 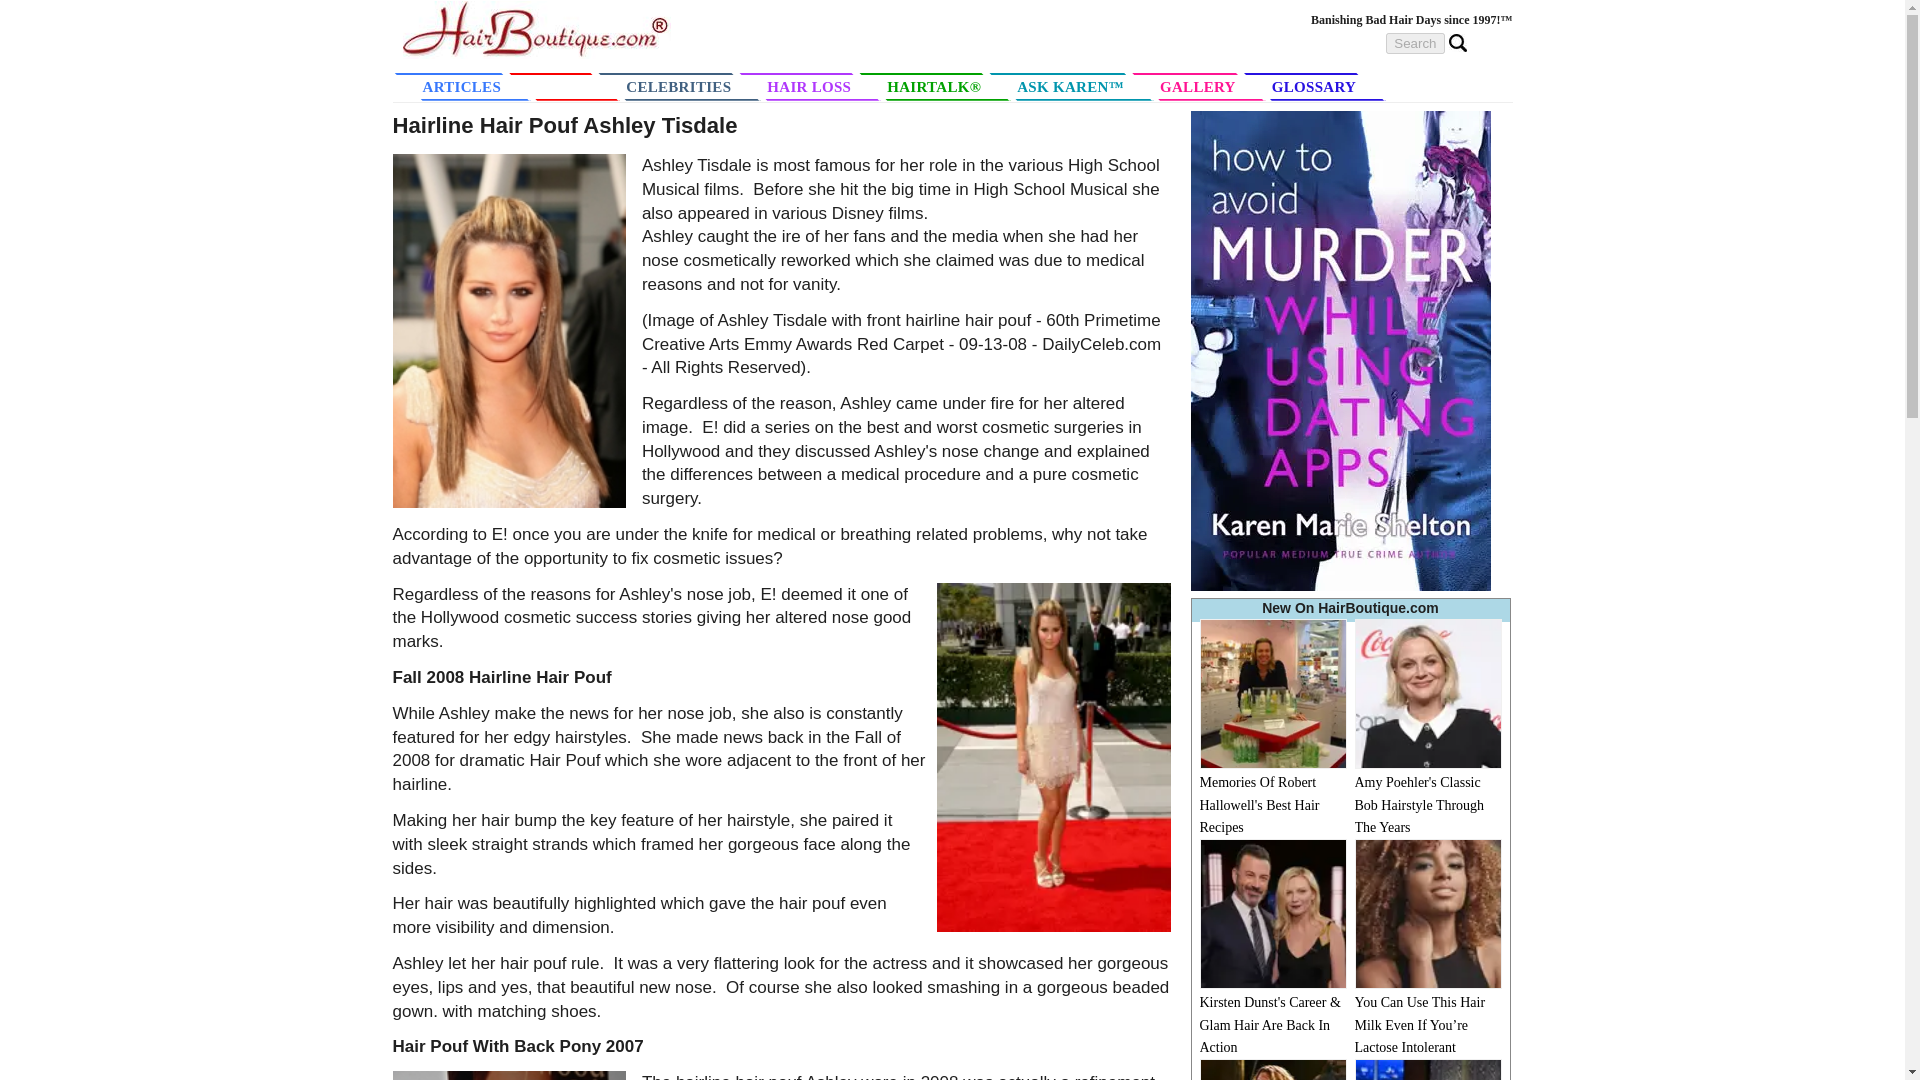 What do you see at coordinates (1209, 86) in the screenshot?
I see `GALLERY` at bounding box center [1209, 86].